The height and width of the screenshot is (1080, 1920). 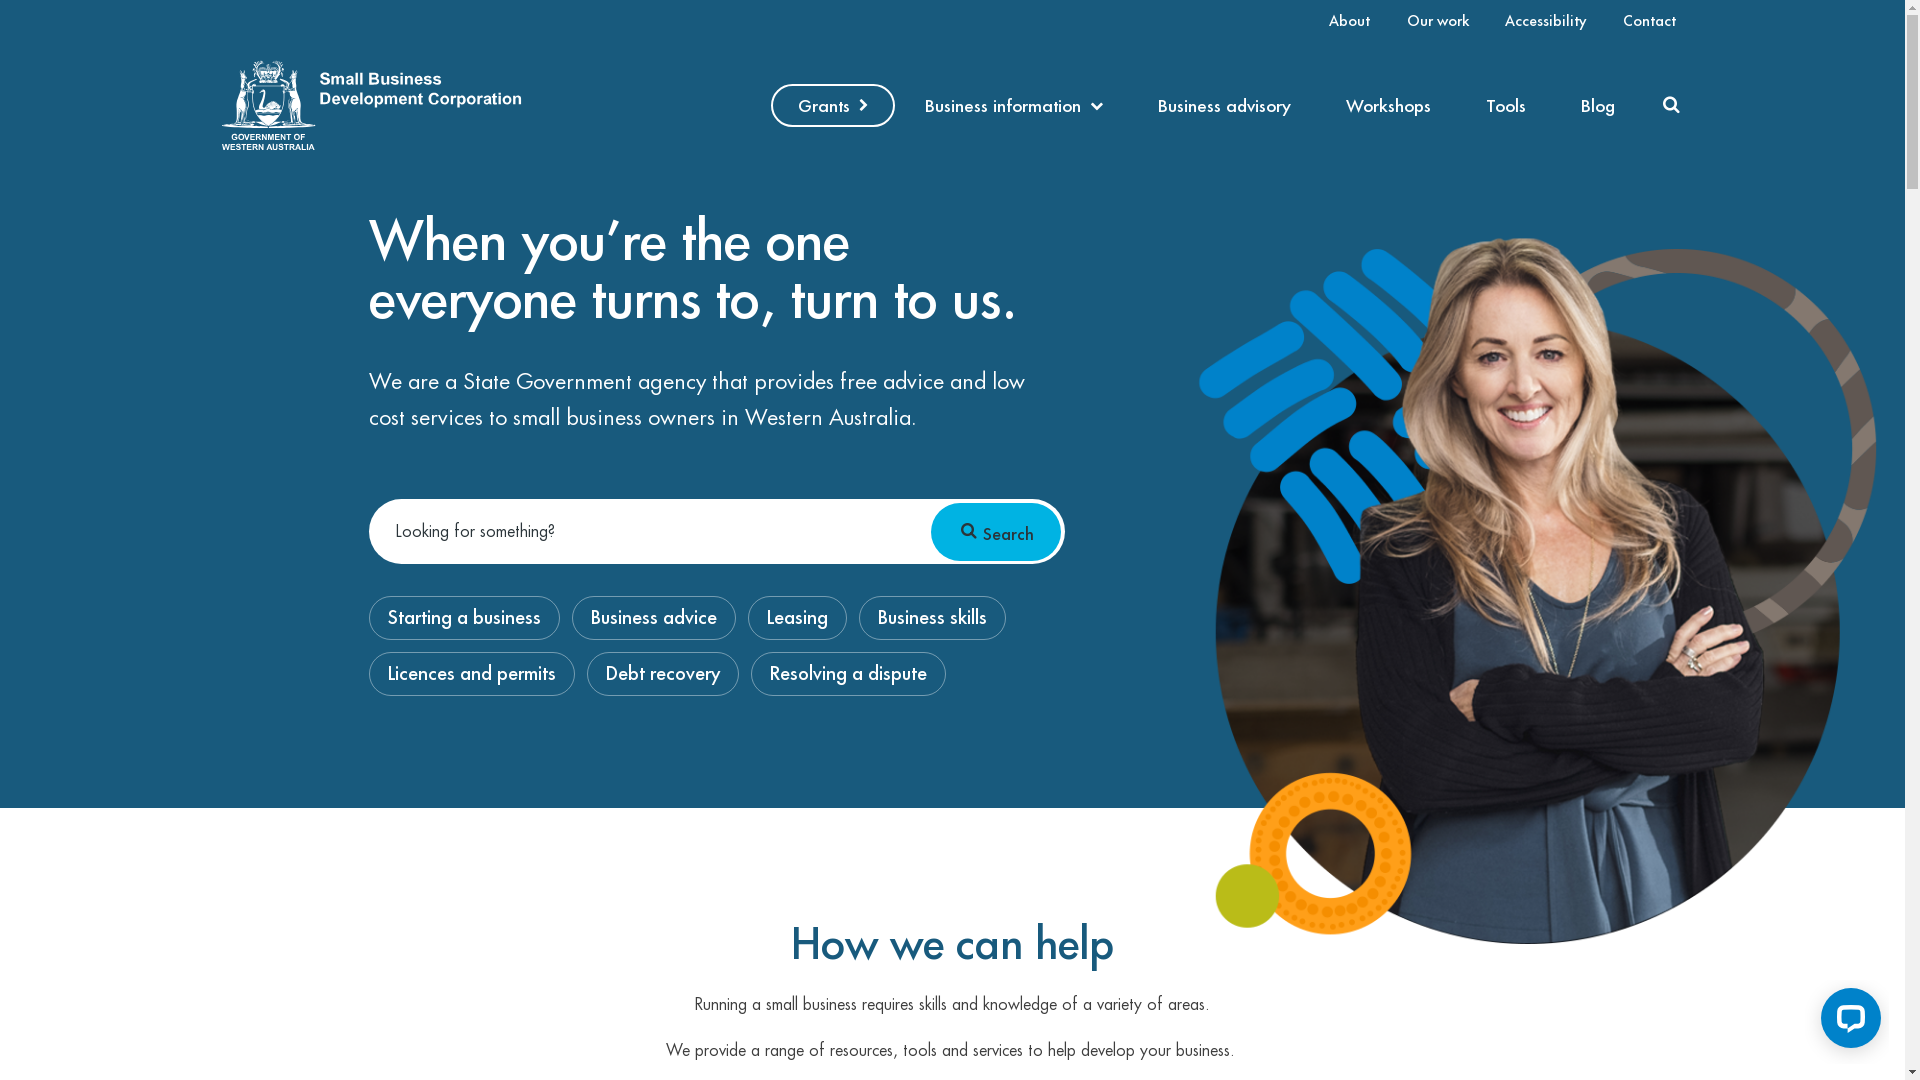 What do you see at coordinates (1598, 106) in the screenshot?
I see `Blog` at bounding box center [1598, 106].